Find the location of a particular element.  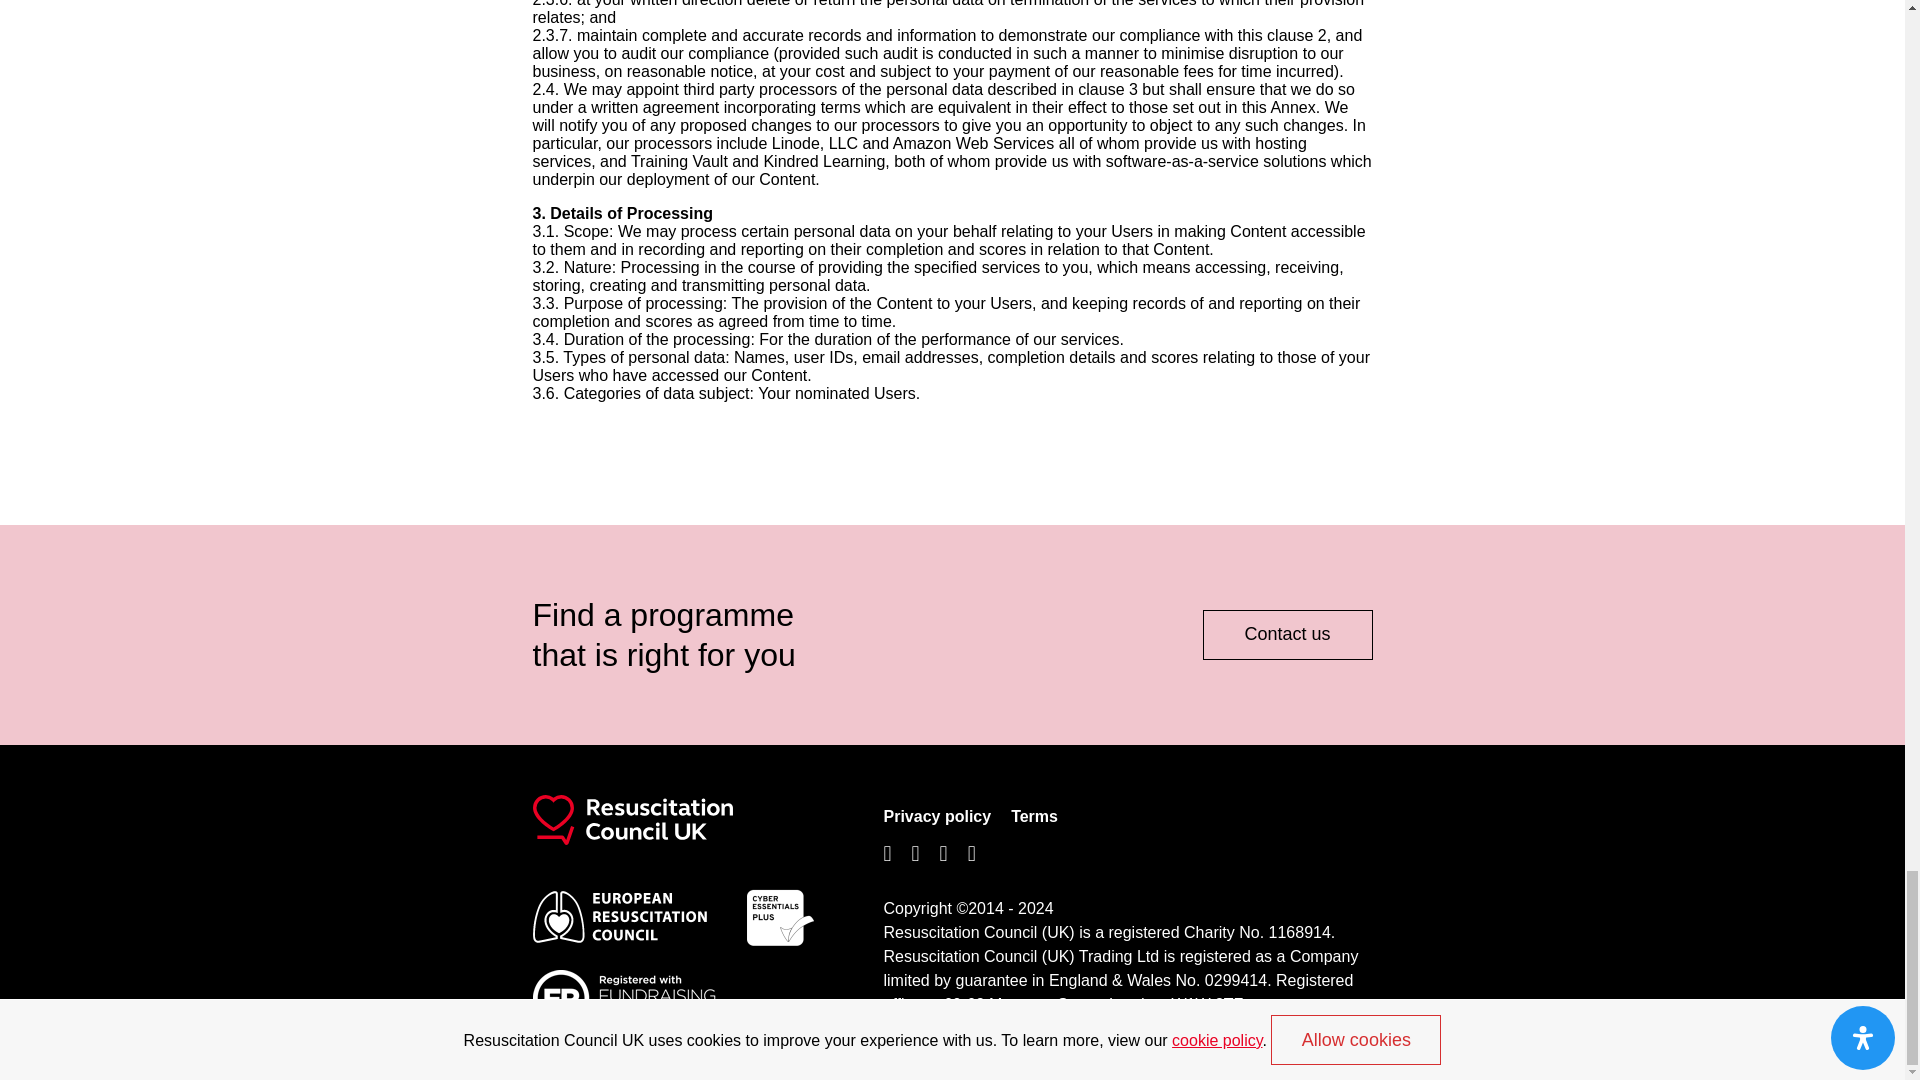

Terms is located at coordinates (1034, 816).